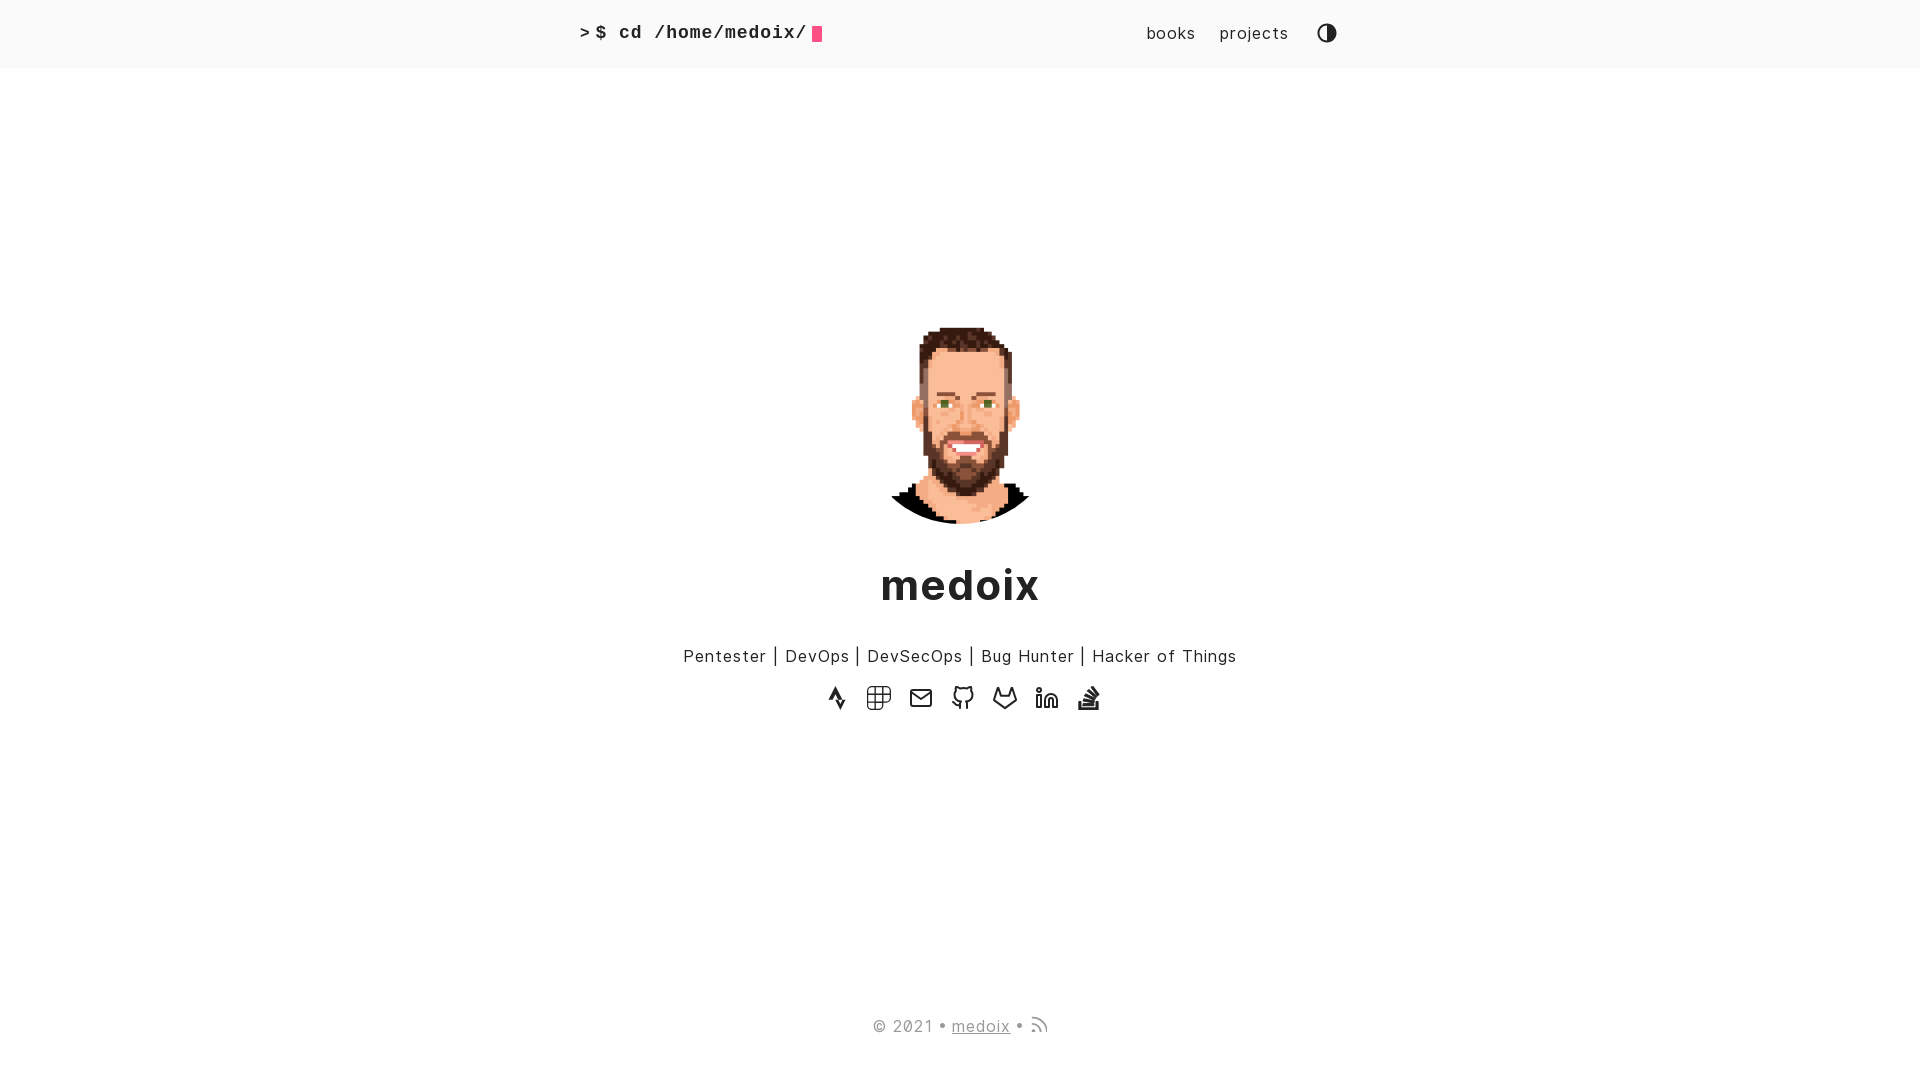 This screenshot has width=1920, height=1080. Describe the element at coordinates (982, 1026) in the screenshot. I see `medoix` at that location.